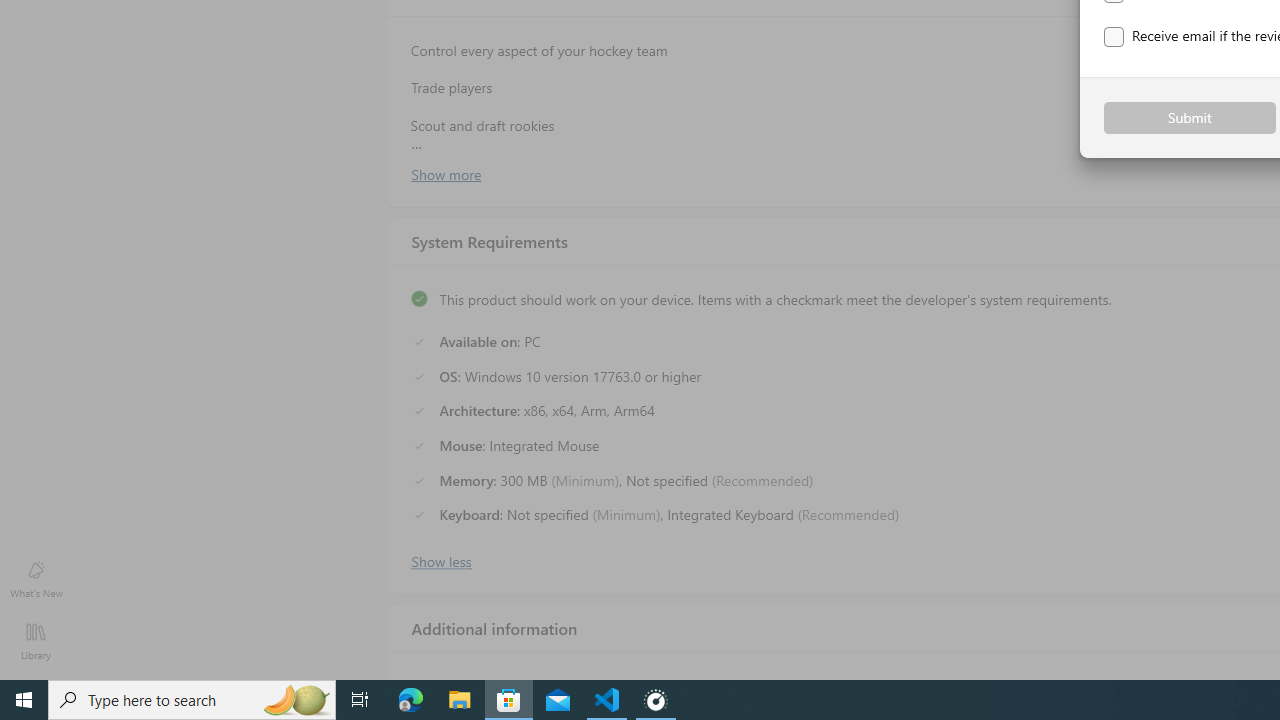 Image resolution: width=1280 pixels, height=720 pixels. I want to click on What's New, so click(36, 578).